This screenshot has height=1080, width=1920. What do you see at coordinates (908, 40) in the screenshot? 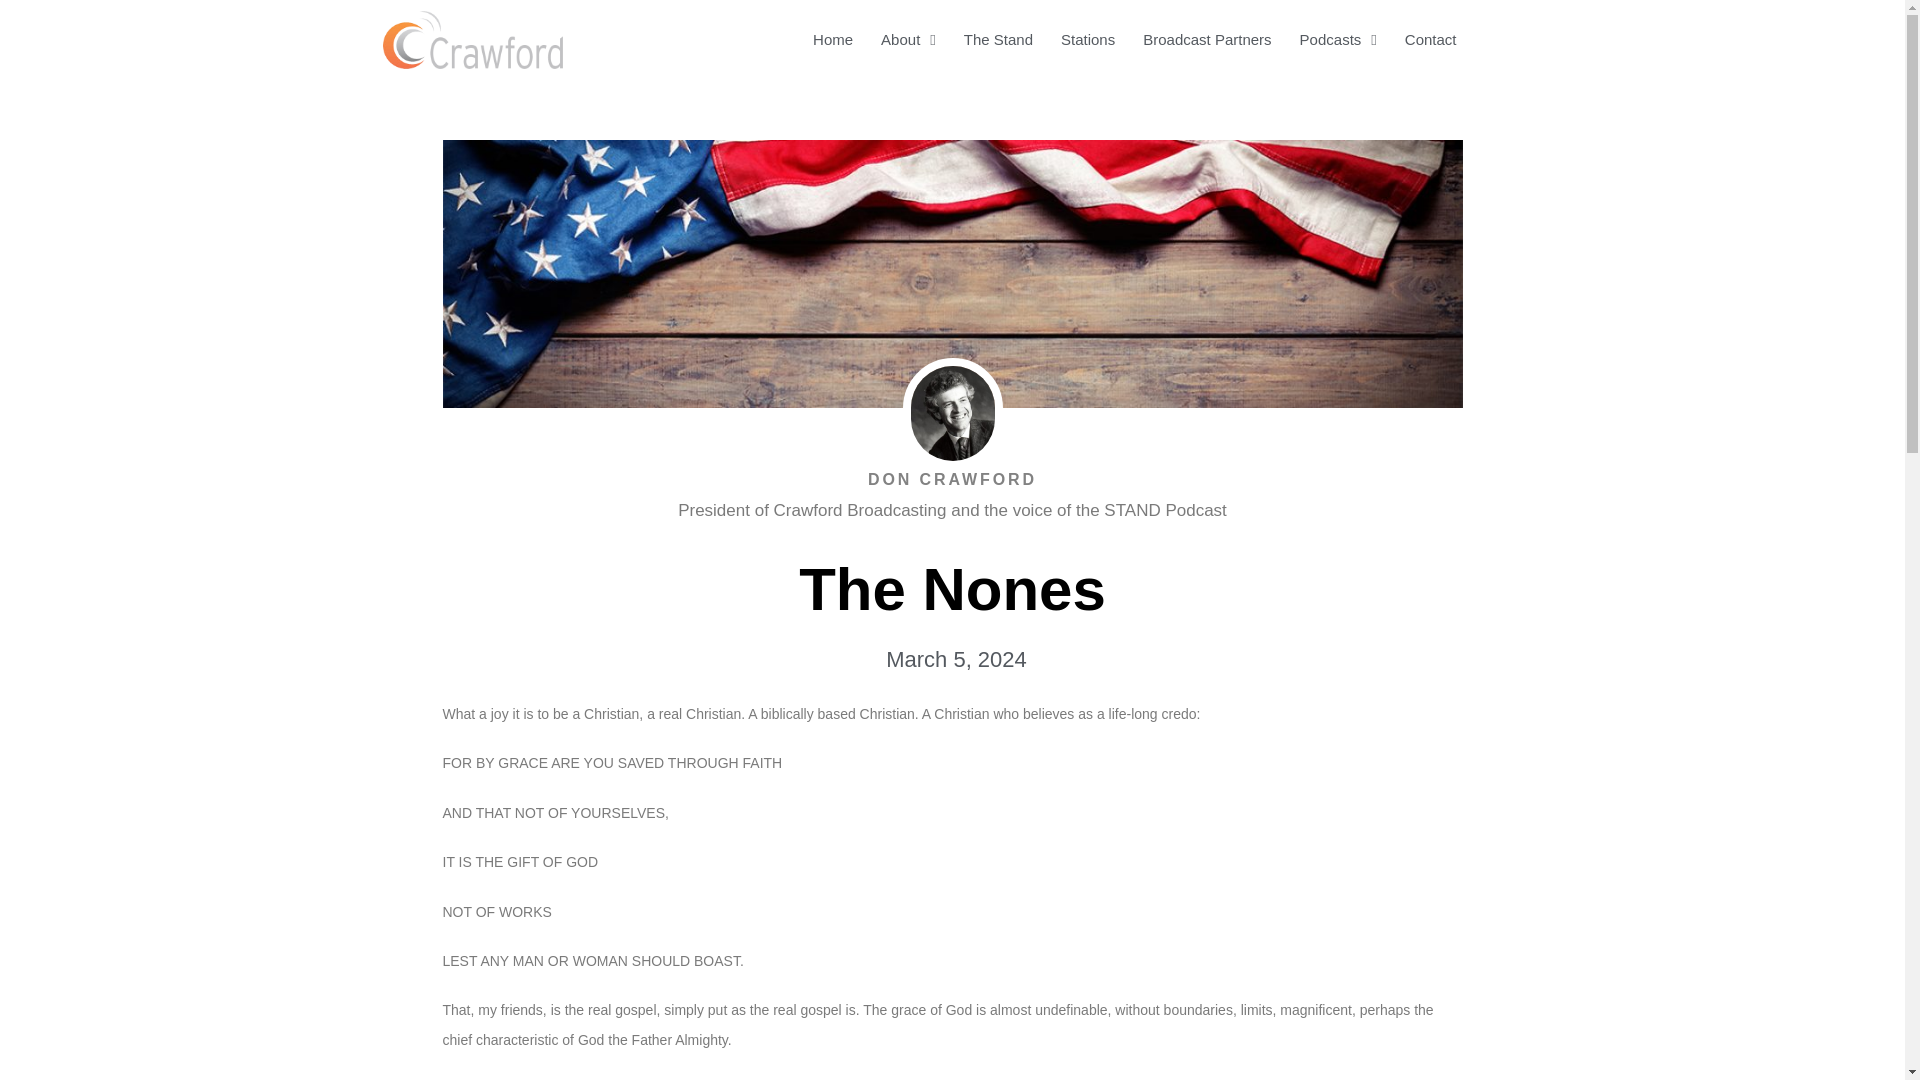
I see `About` at bounding box center [908, 40].